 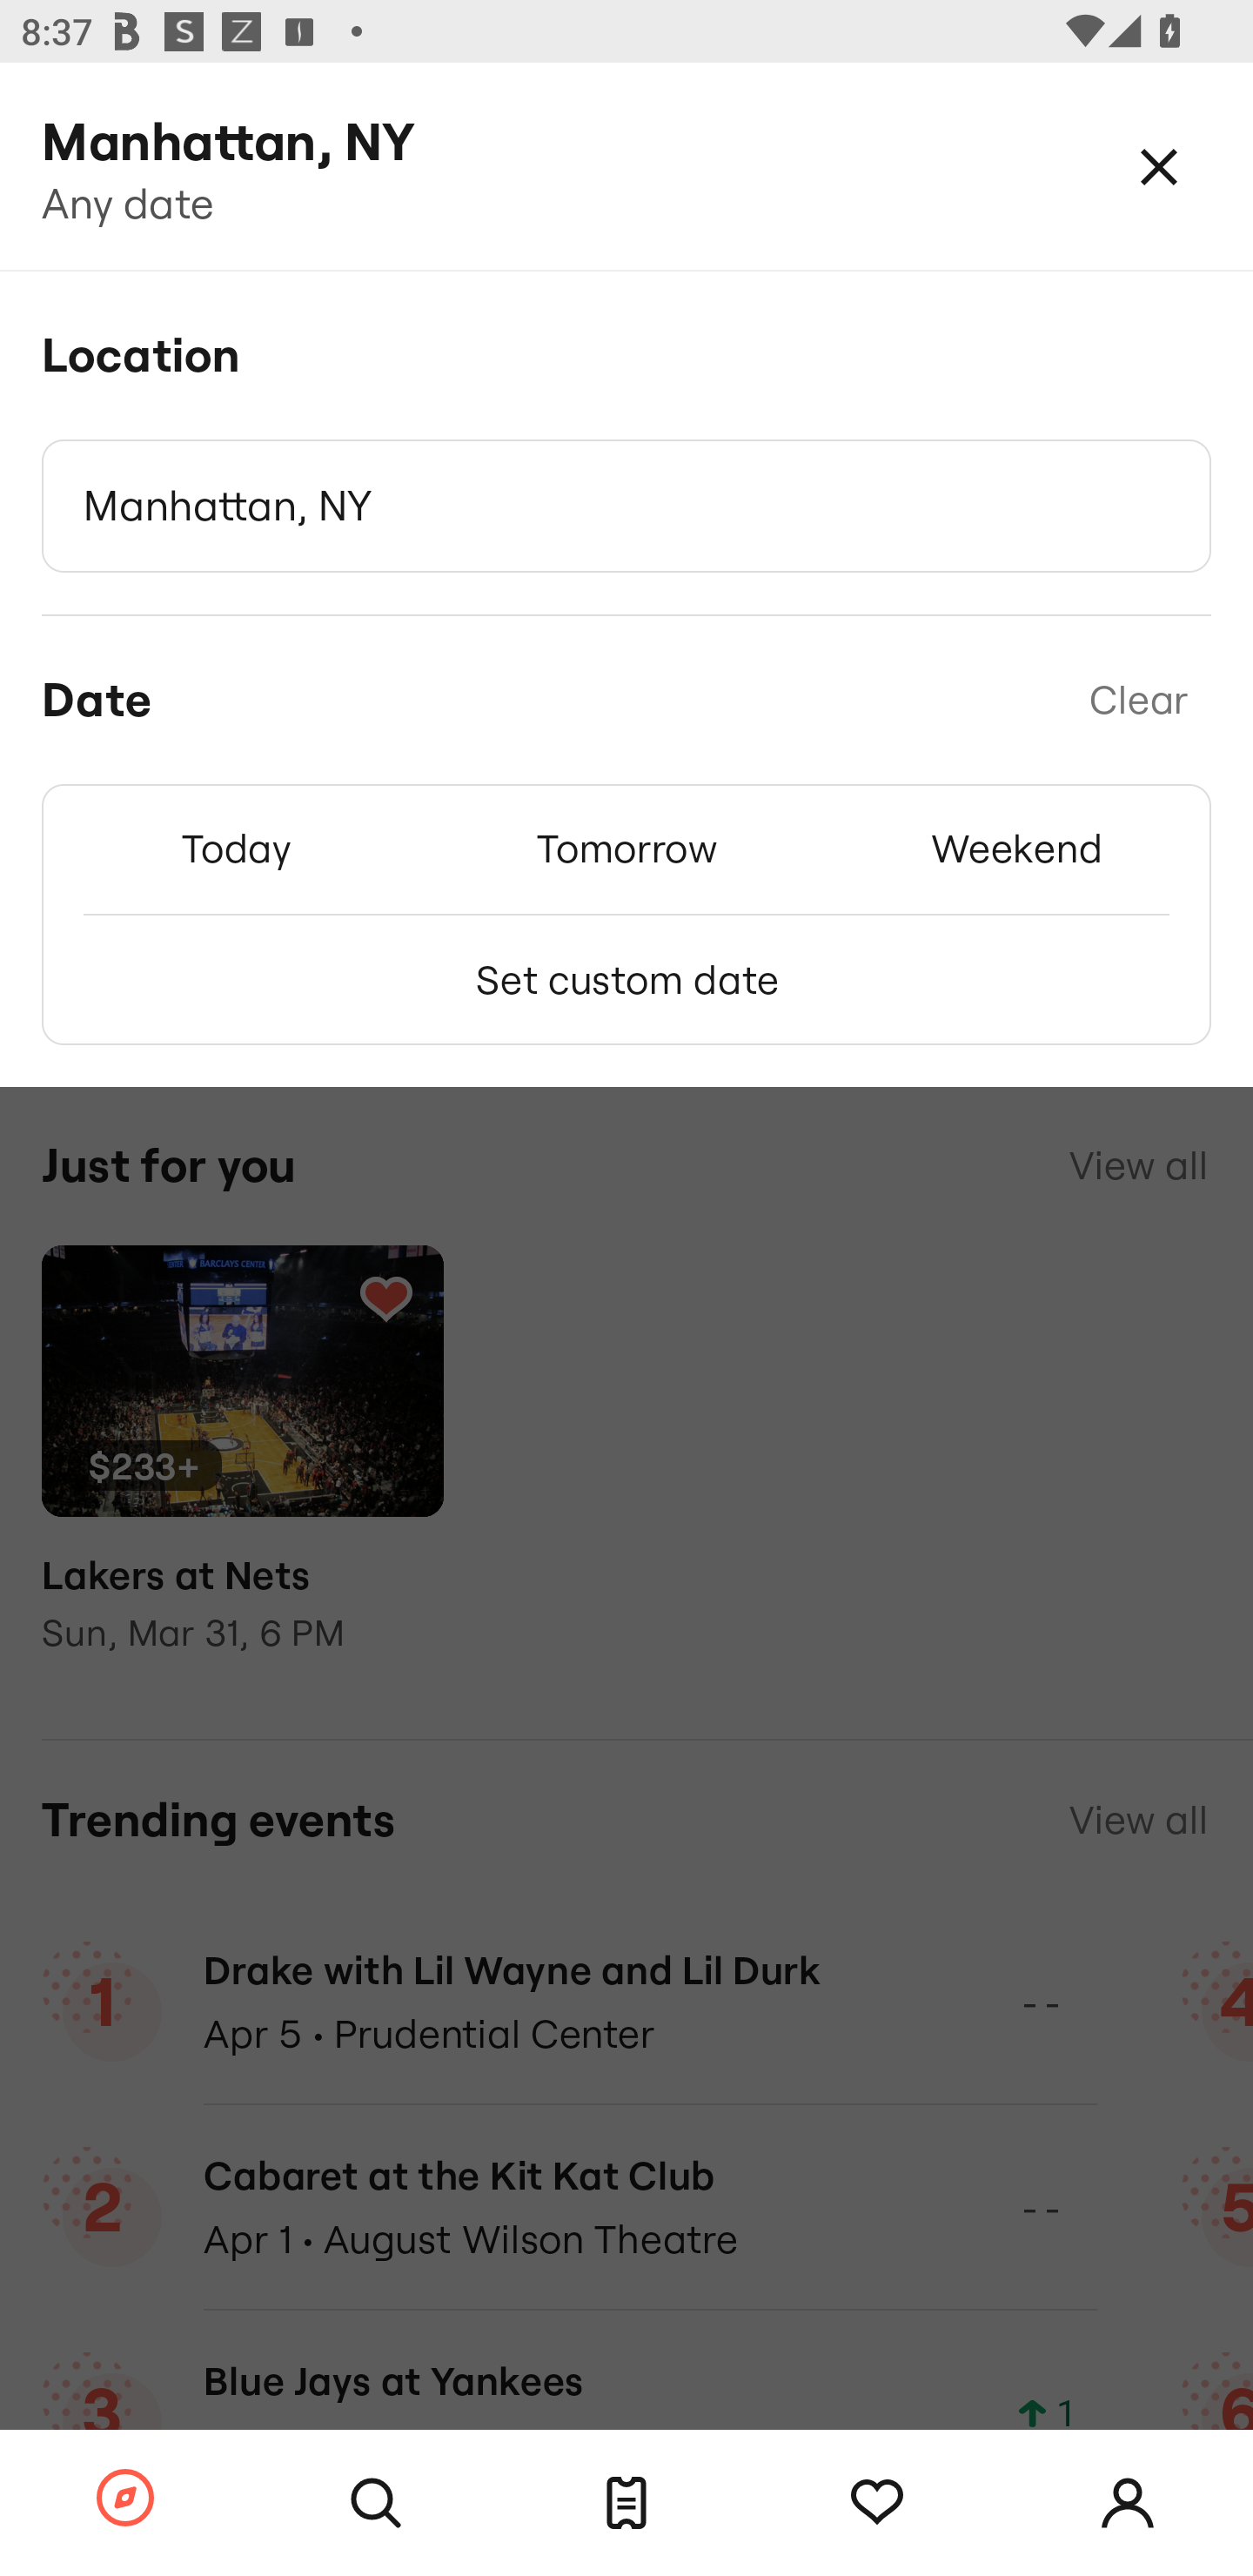 What do you see at coordinates (626, 980) in the screenshot?
I see `Set custom date` at bounding box center [626, 980].